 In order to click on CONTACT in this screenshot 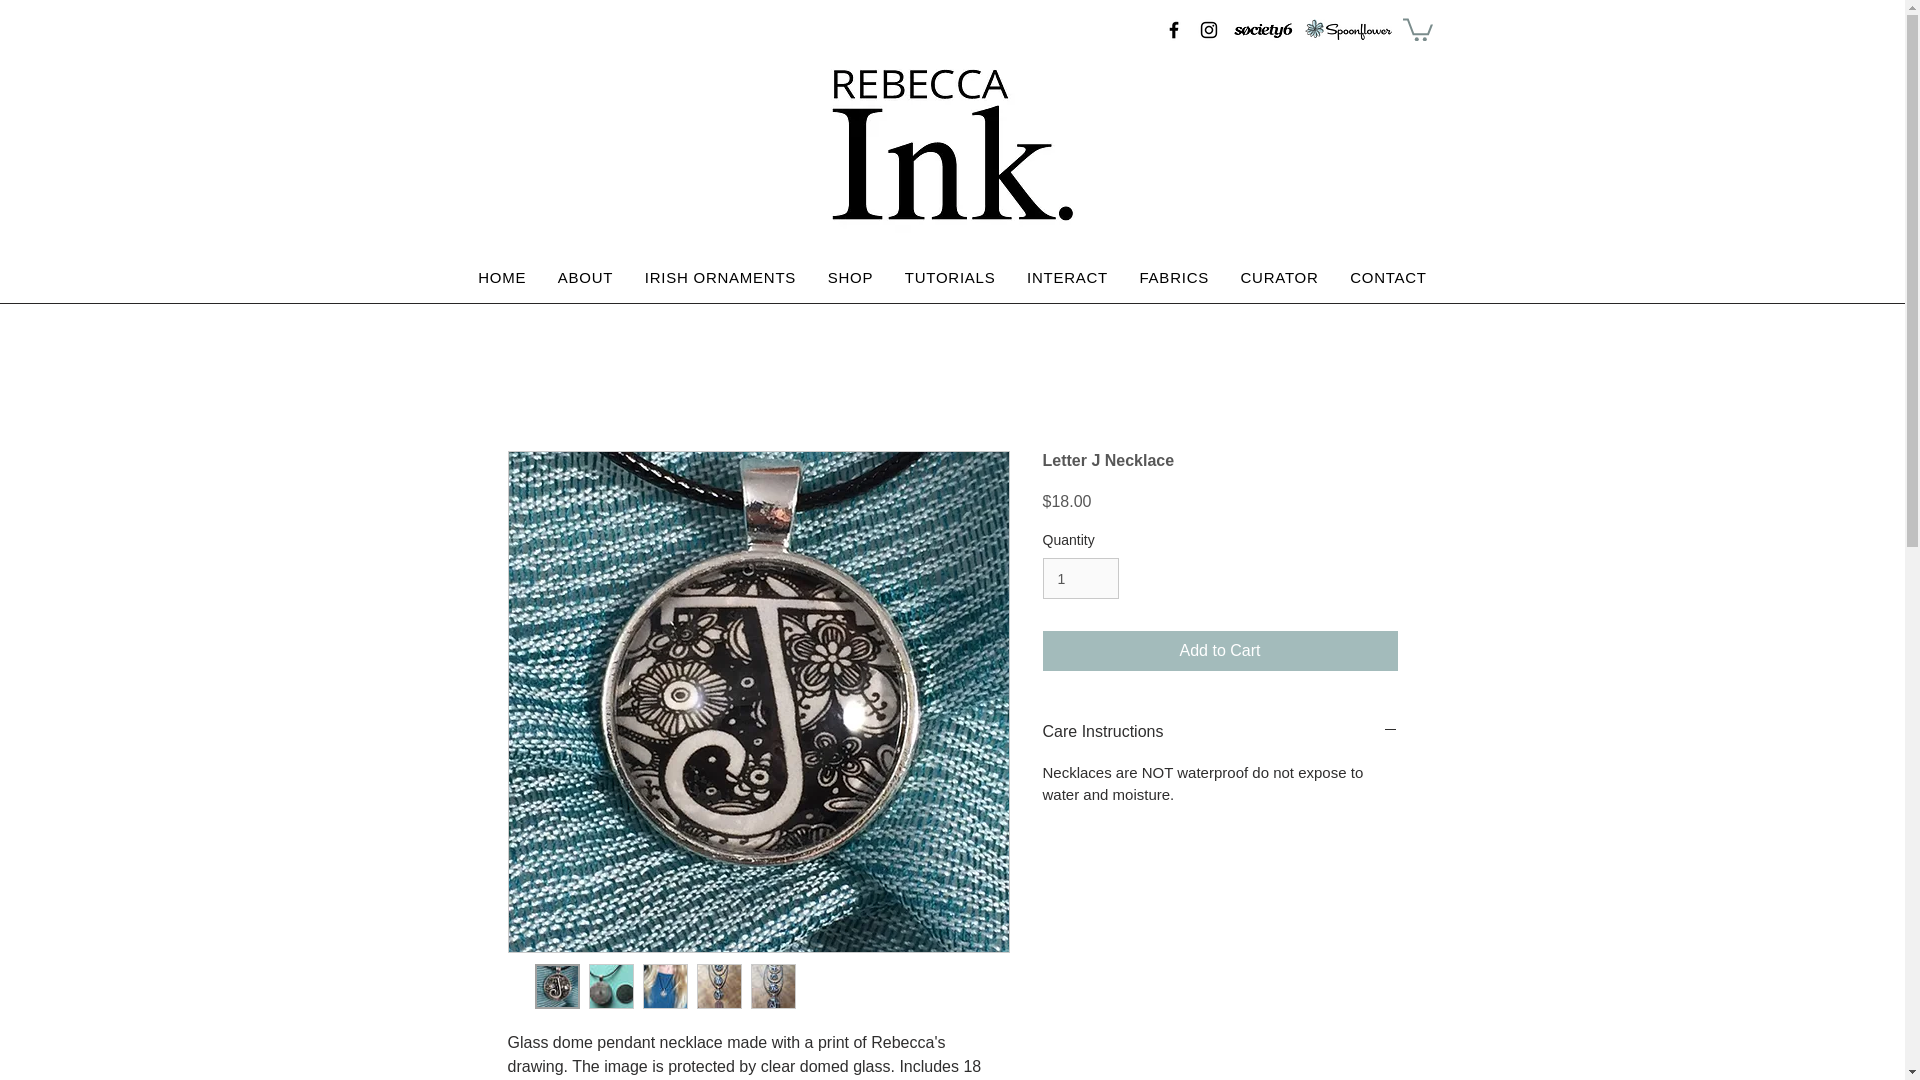, I will do `click(1388, 278)`.